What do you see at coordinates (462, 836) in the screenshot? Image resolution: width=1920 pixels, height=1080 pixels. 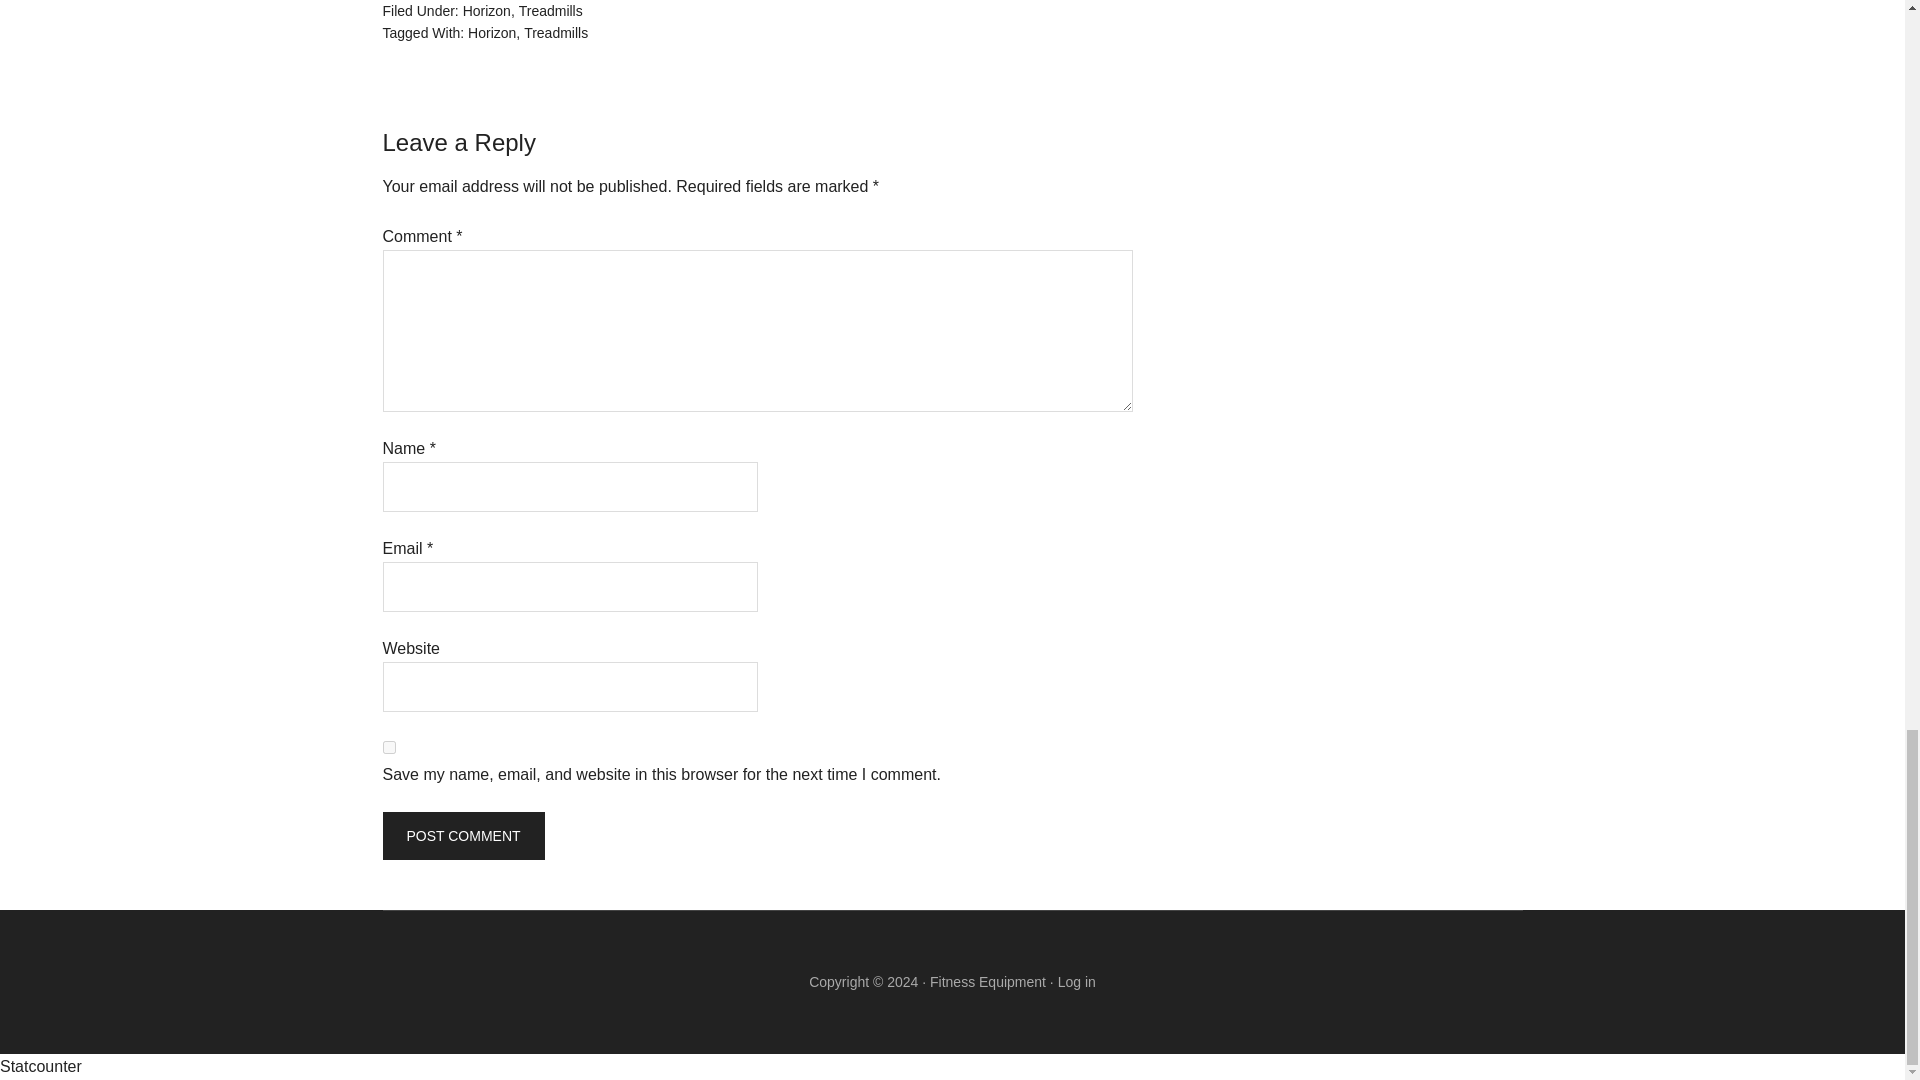 I see `Post Comment` at bounding box center [462, 836].